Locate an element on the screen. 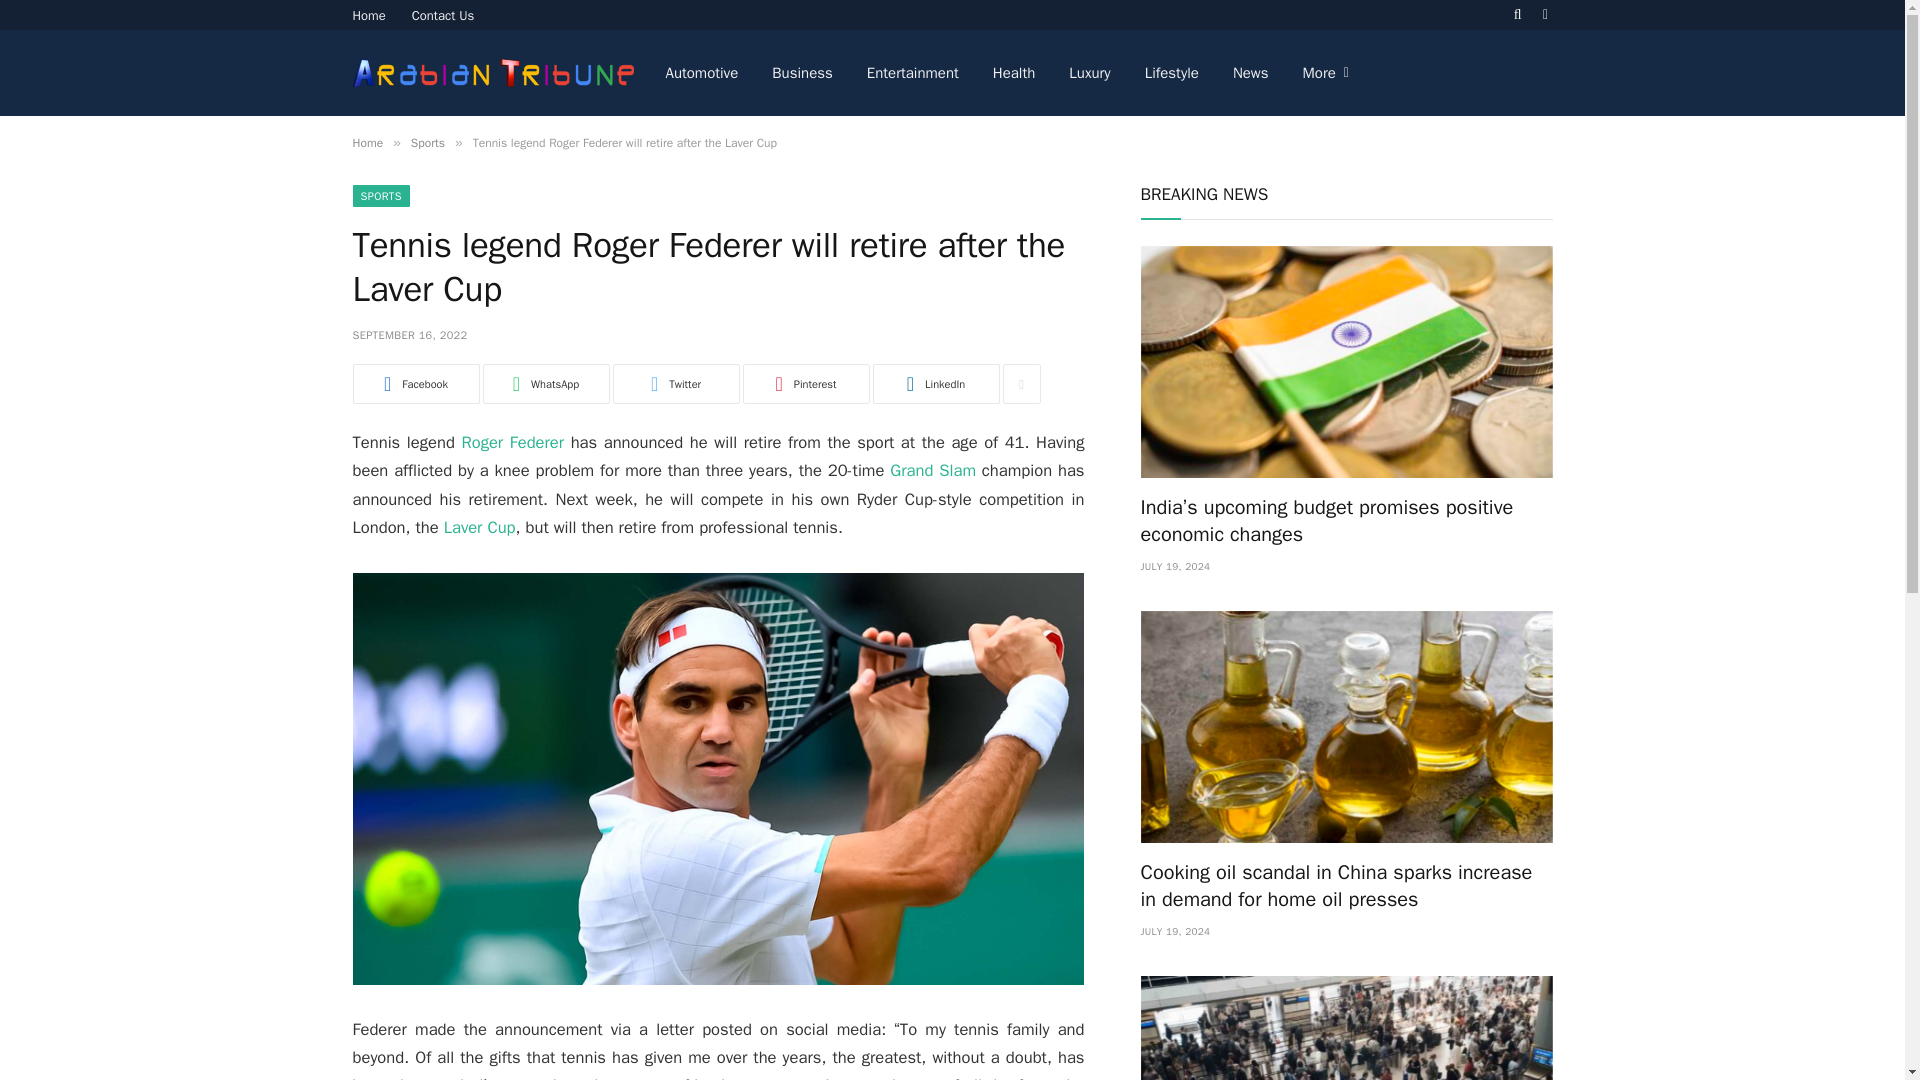 Image resolution: width=1920 pixels, height=1080 pixels. Share on WhatsApp is located at coordinates (544, 383).